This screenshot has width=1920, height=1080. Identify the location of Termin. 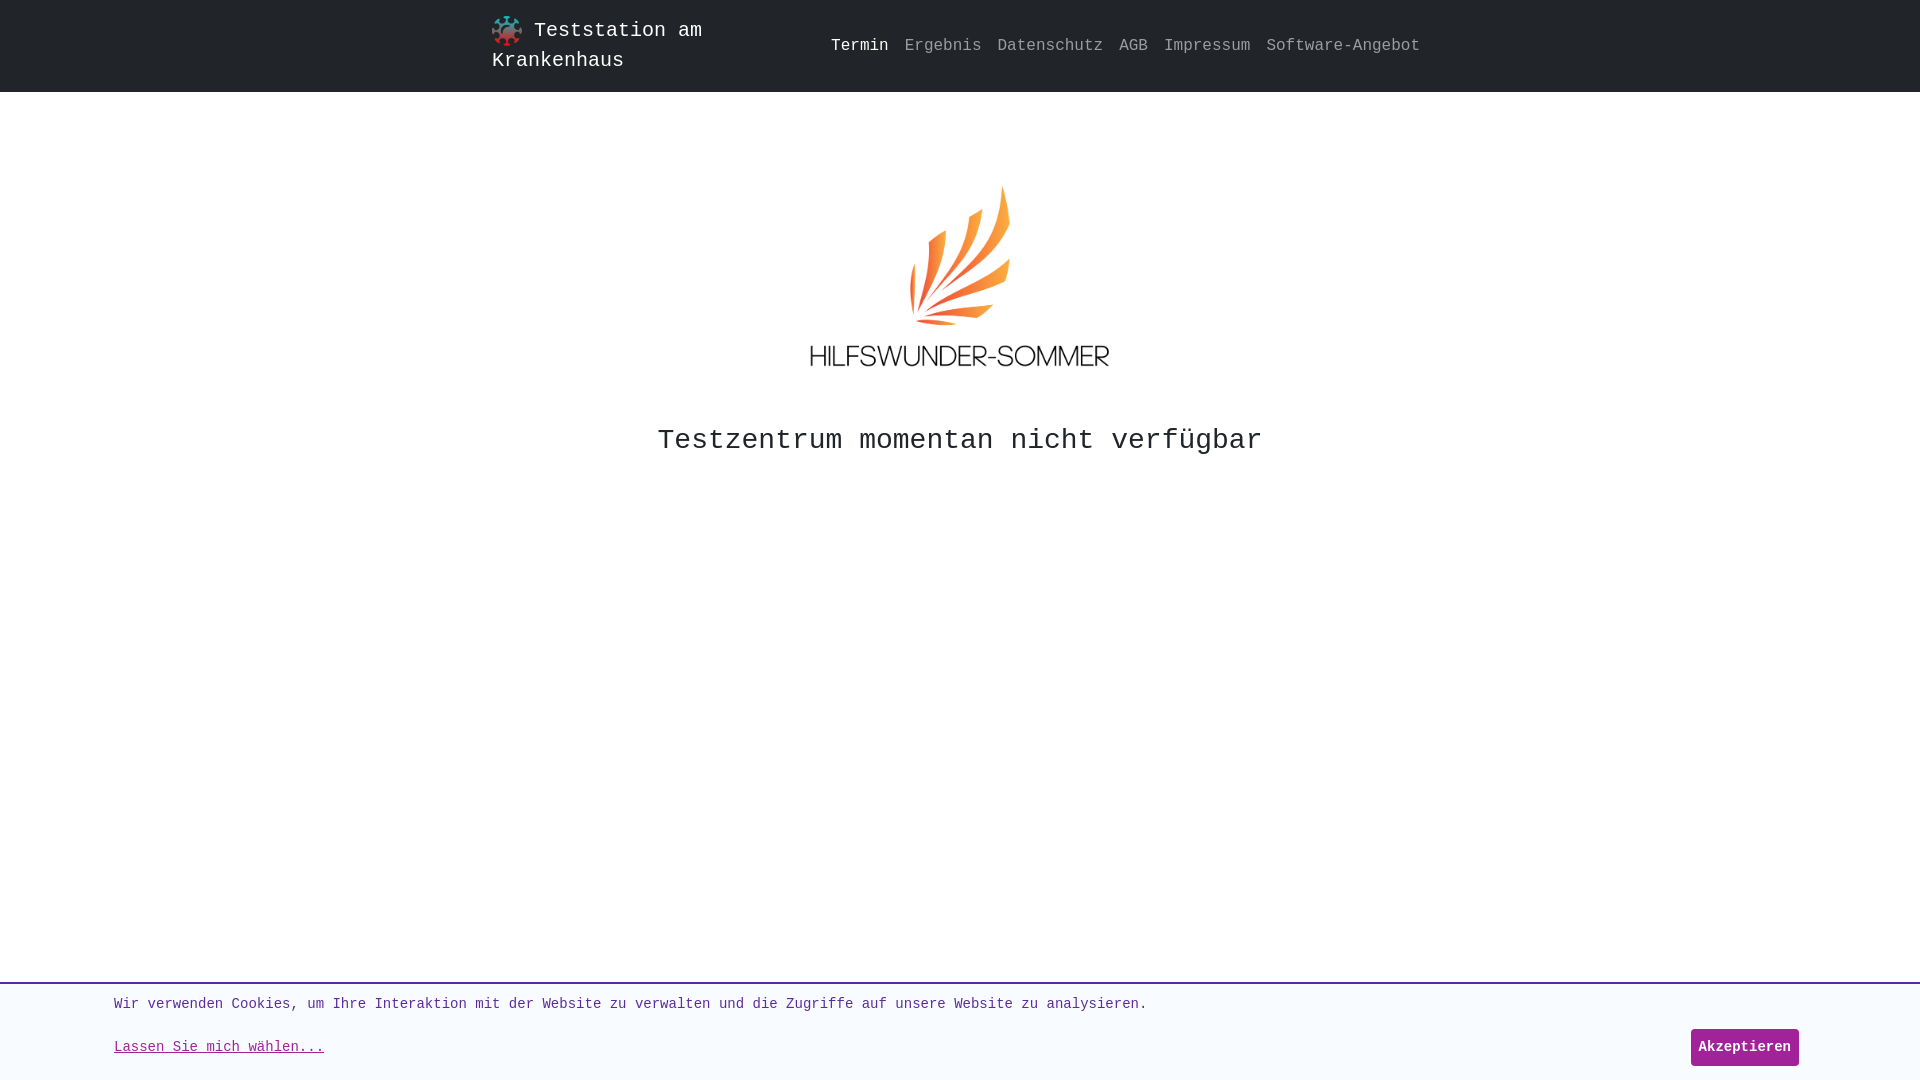
(860, 46).